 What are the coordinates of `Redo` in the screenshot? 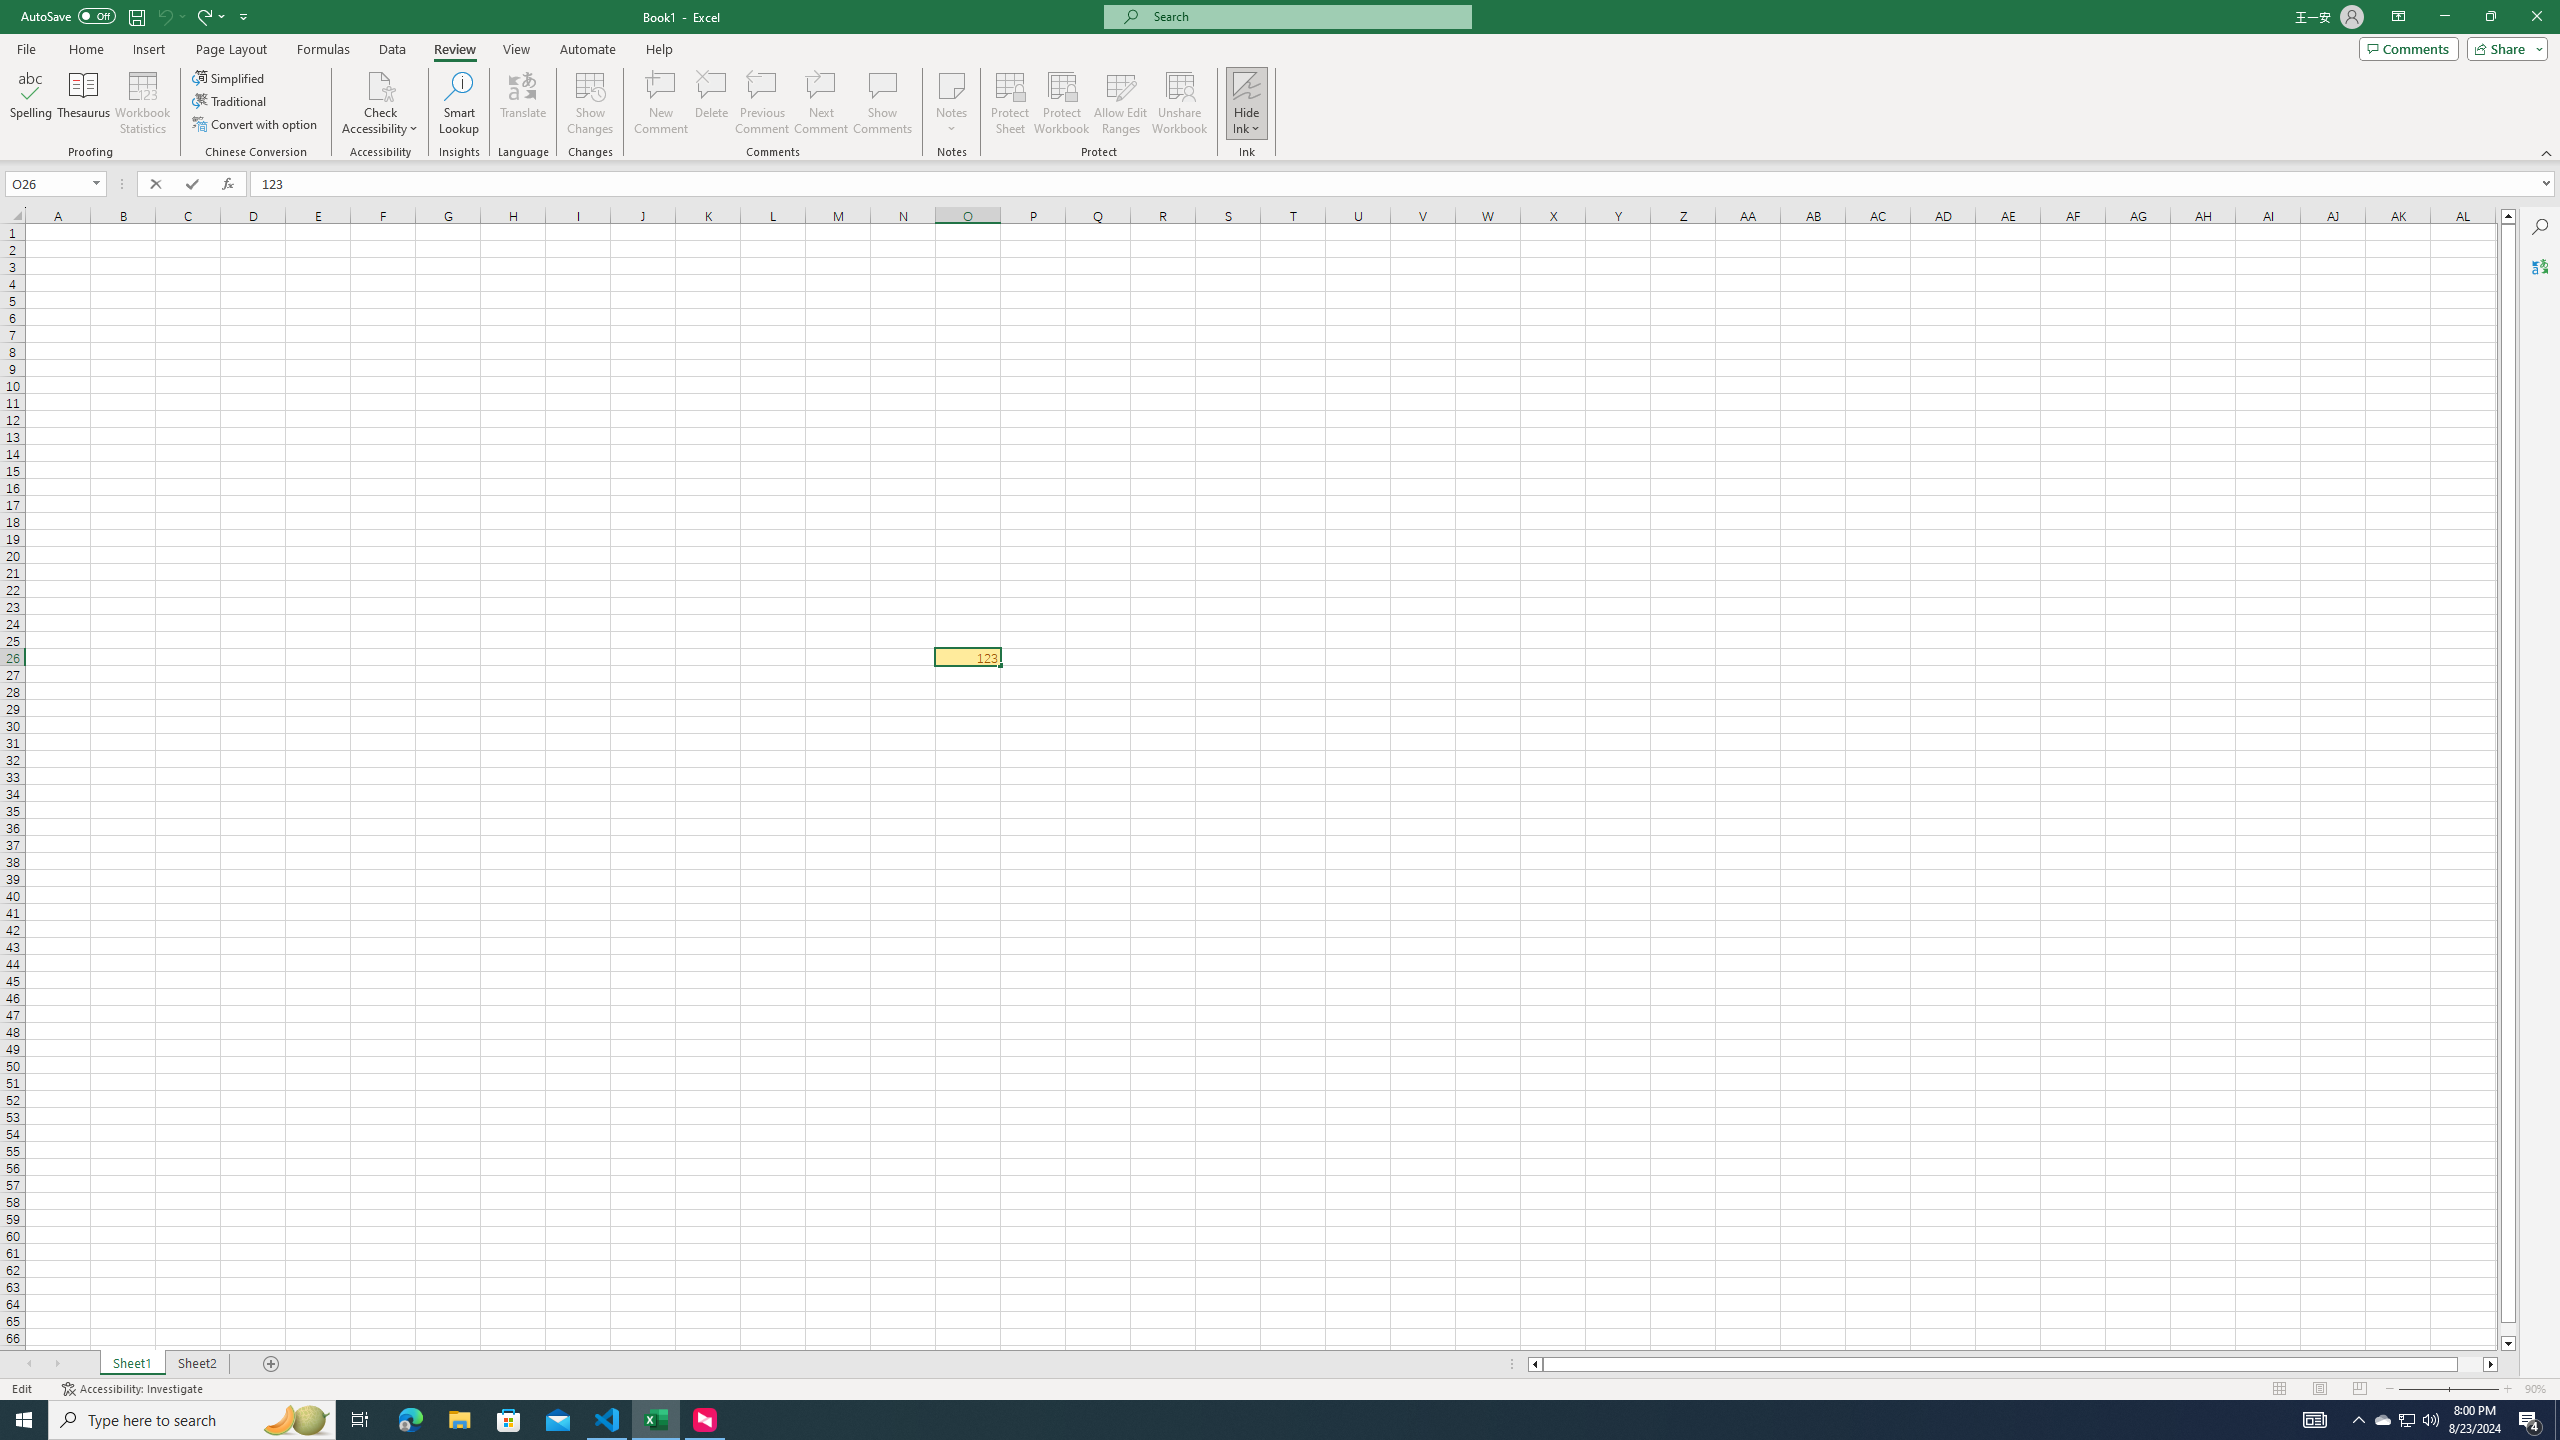 It's located at (204, 16).